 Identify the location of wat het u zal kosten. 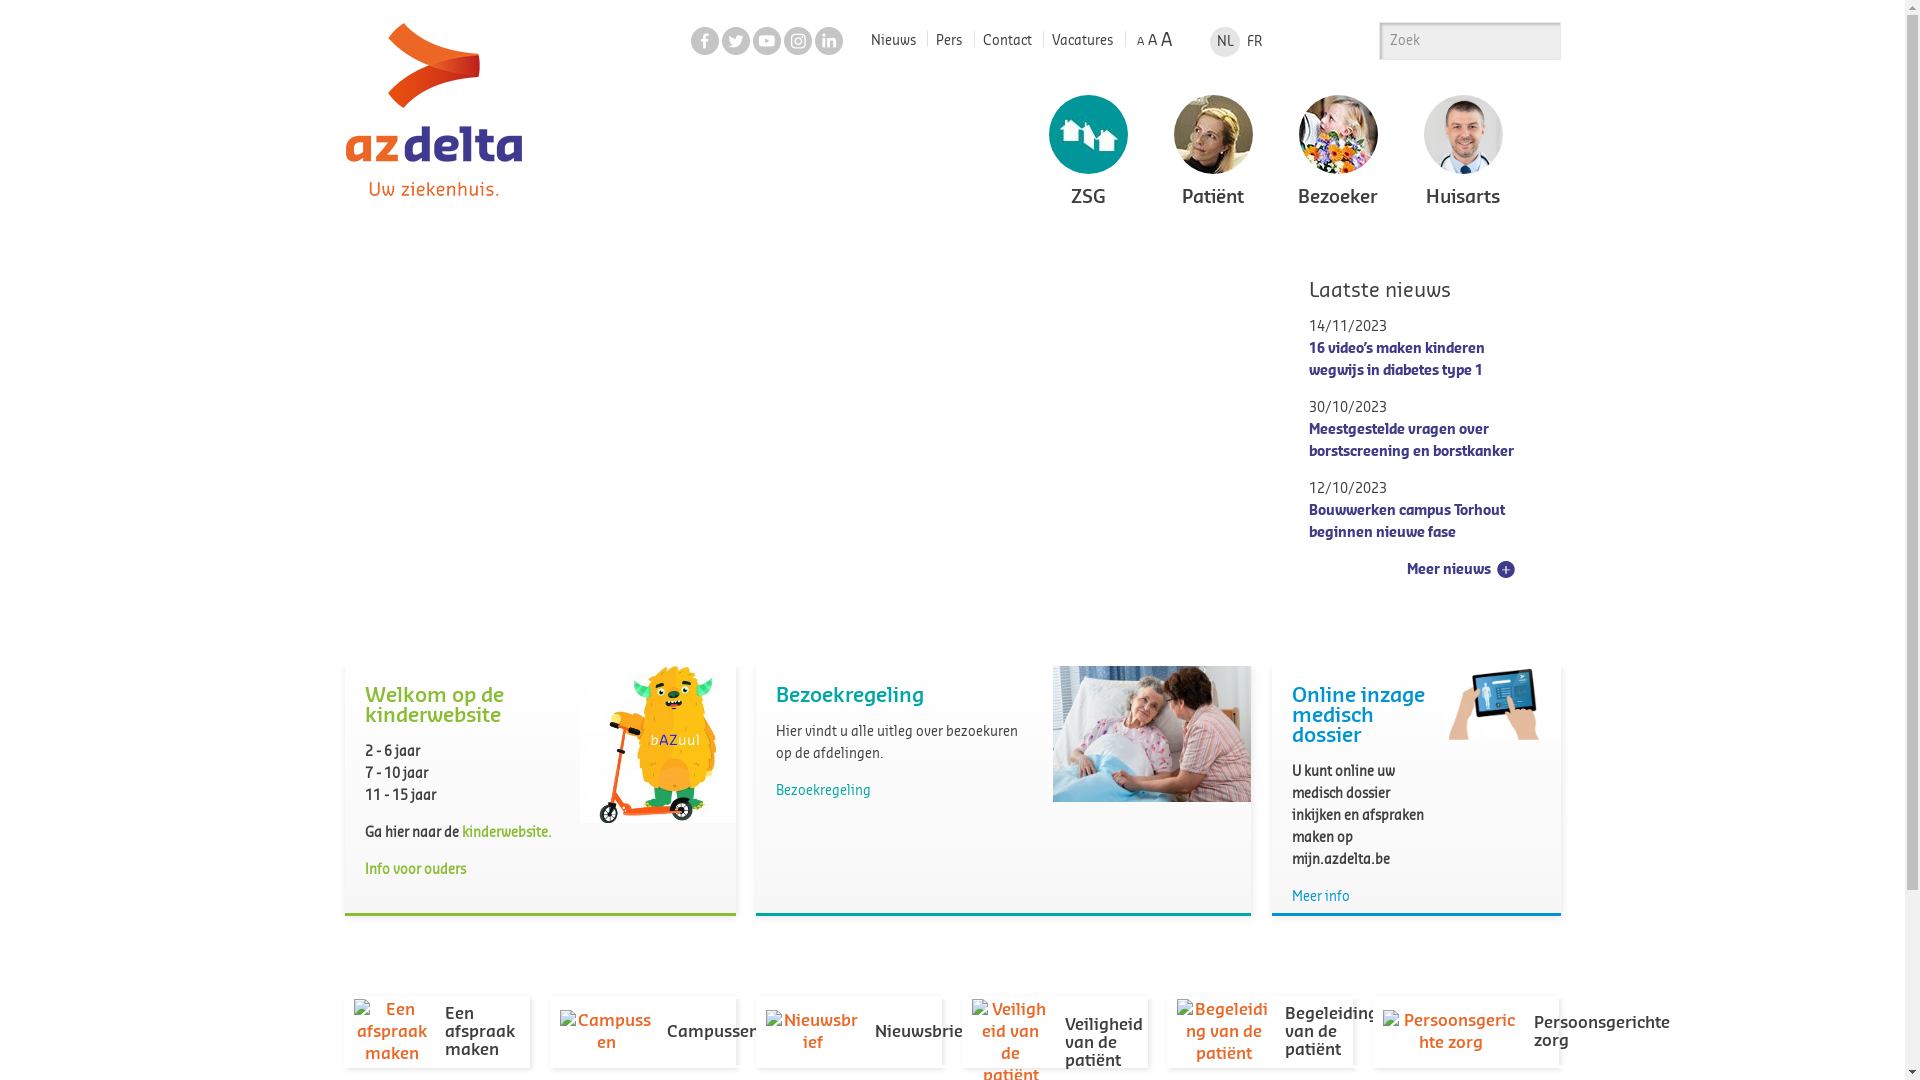
(510, 401).